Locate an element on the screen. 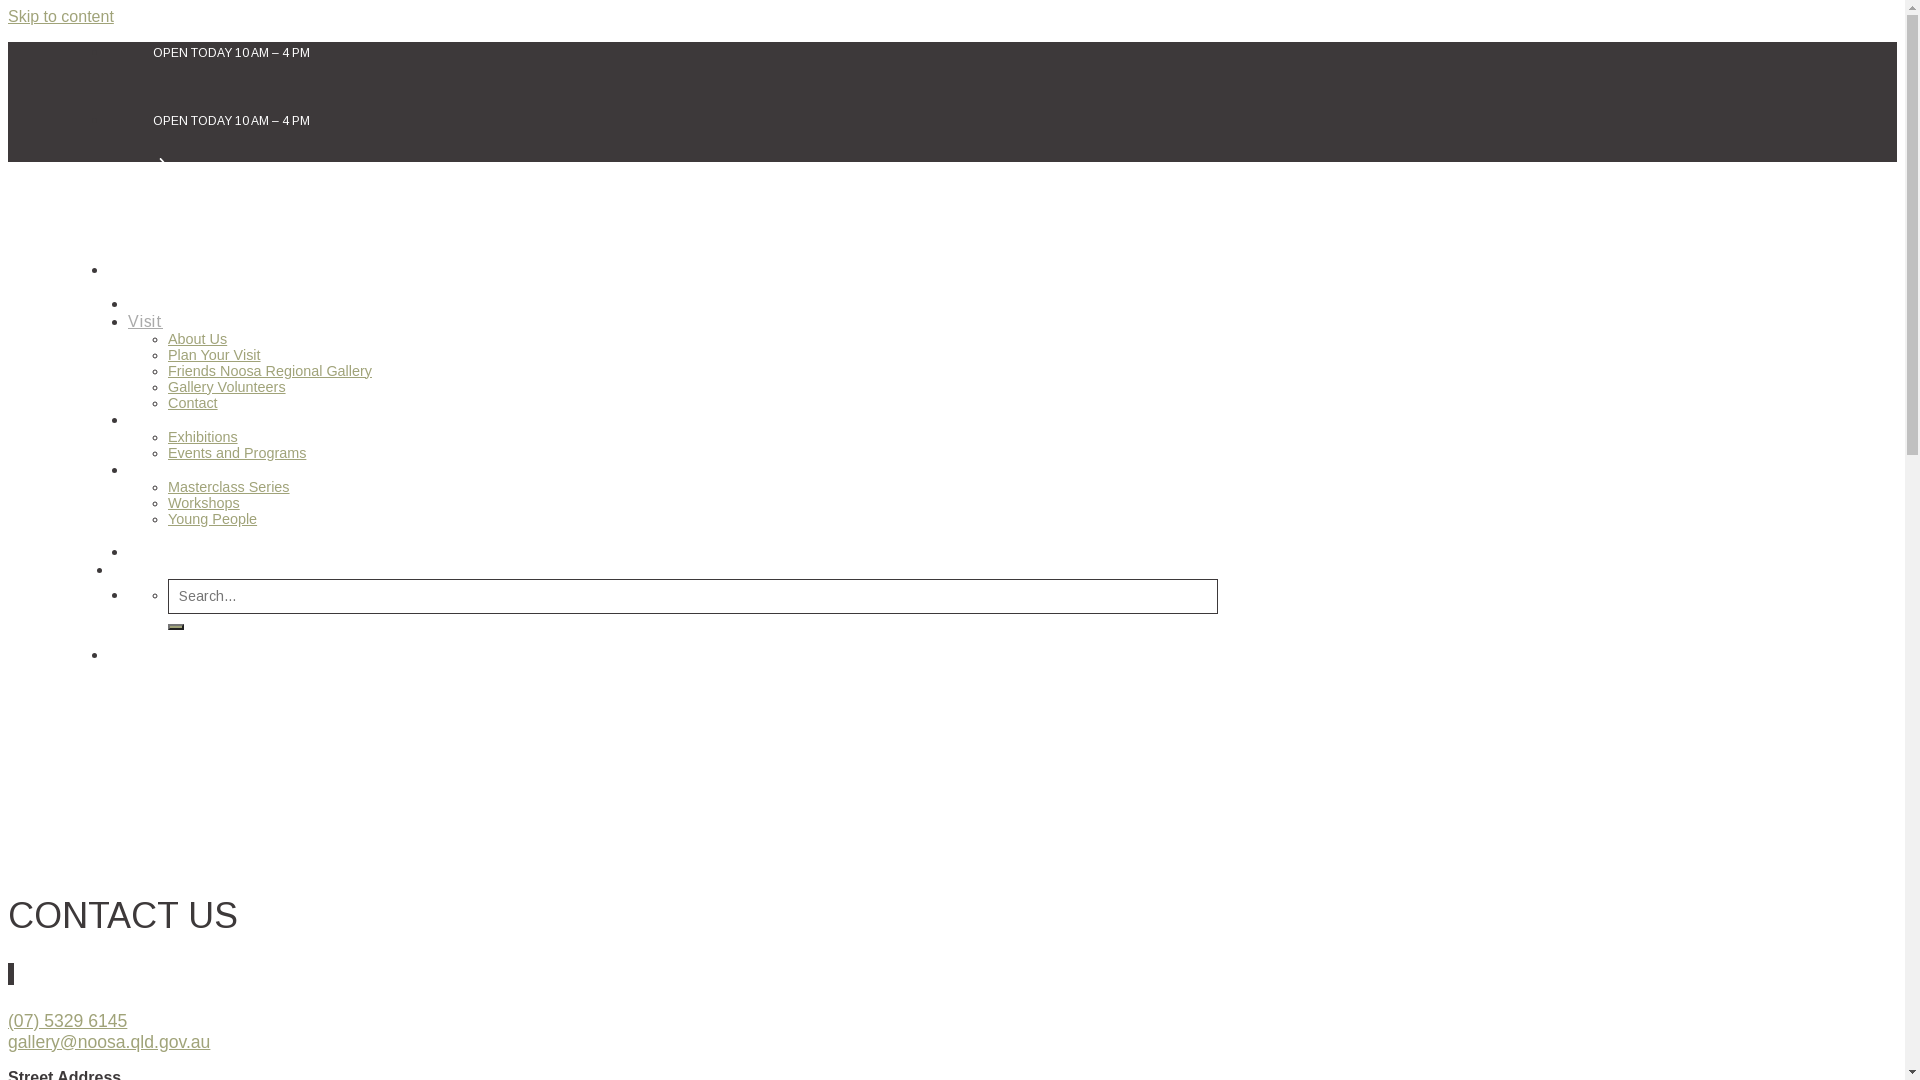 This screenshot has height=1080, width=1920. Follow on Instagram is located at coordinates (11, 974).